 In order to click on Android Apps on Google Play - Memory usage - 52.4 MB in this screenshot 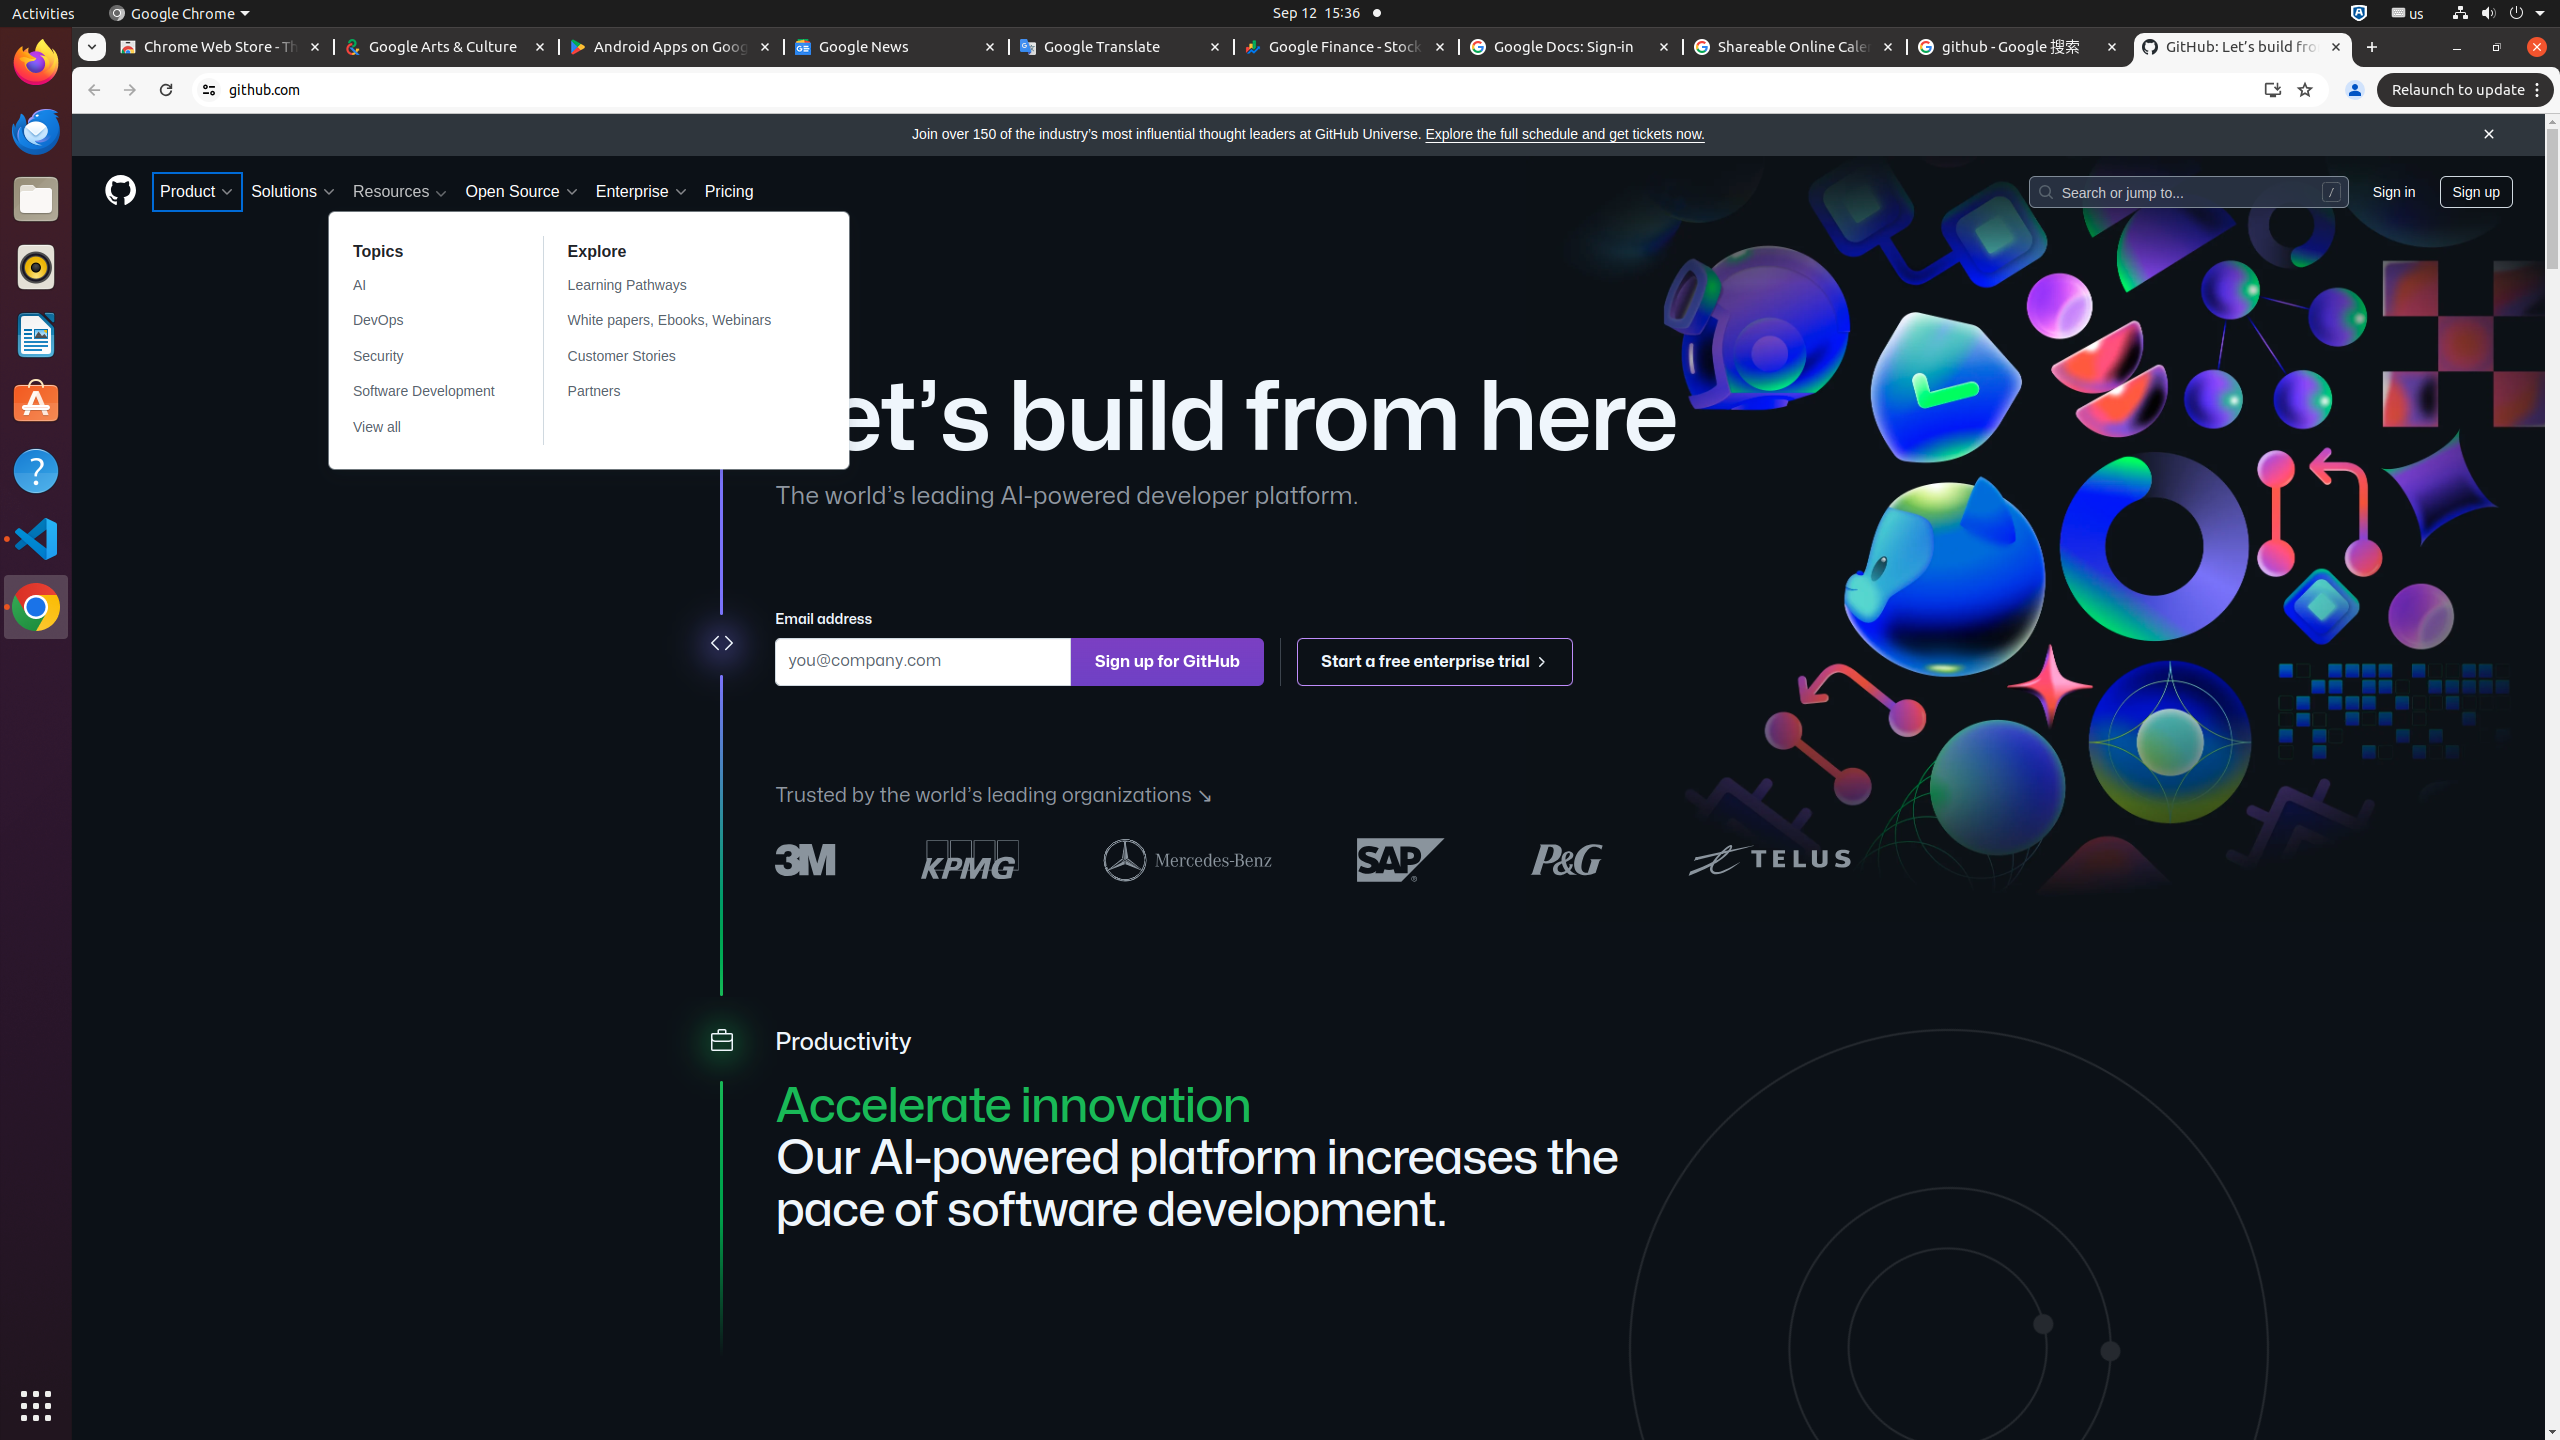, I will do `click(672, 48)`.